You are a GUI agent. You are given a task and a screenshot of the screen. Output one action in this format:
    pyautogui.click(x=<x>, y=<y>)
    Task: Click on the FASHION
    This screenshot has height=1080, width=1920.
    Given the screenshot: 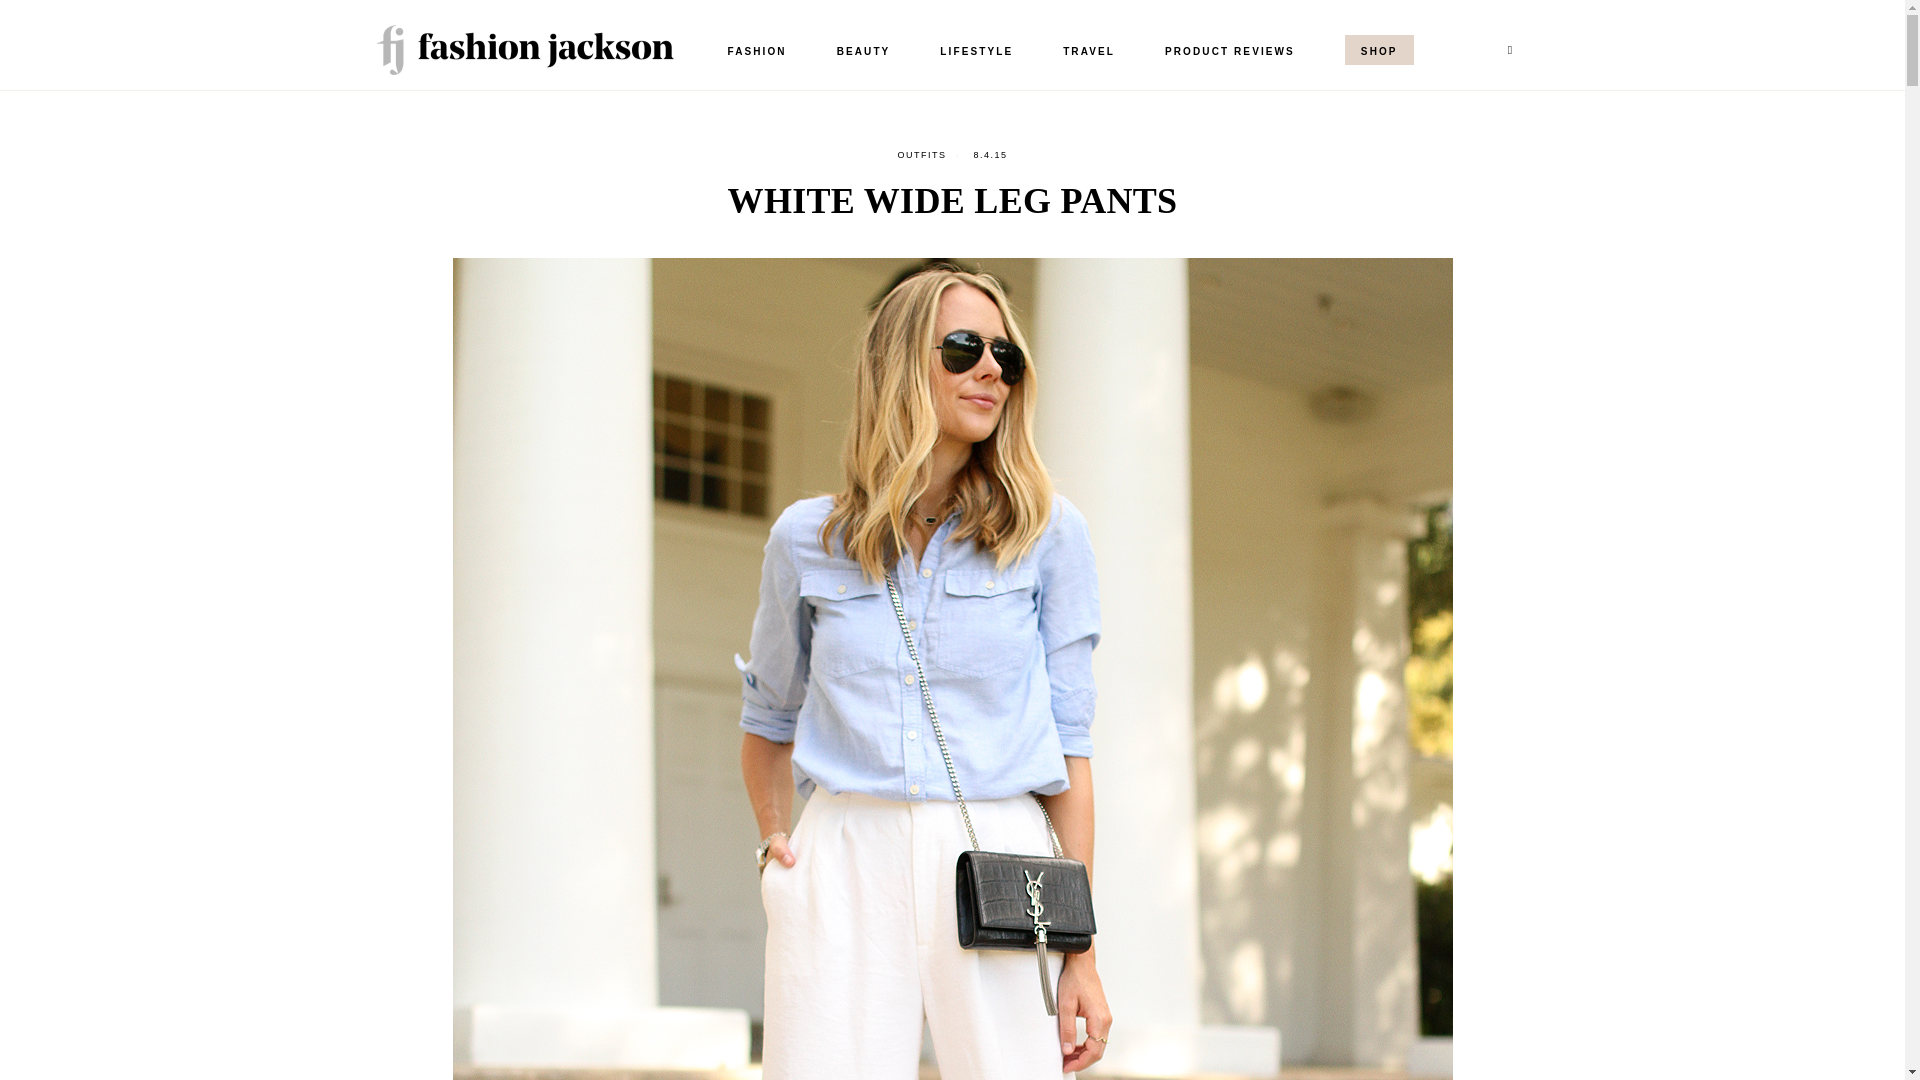 What is the action you would take?
    pyautogui.click(x=756, y=50)
    